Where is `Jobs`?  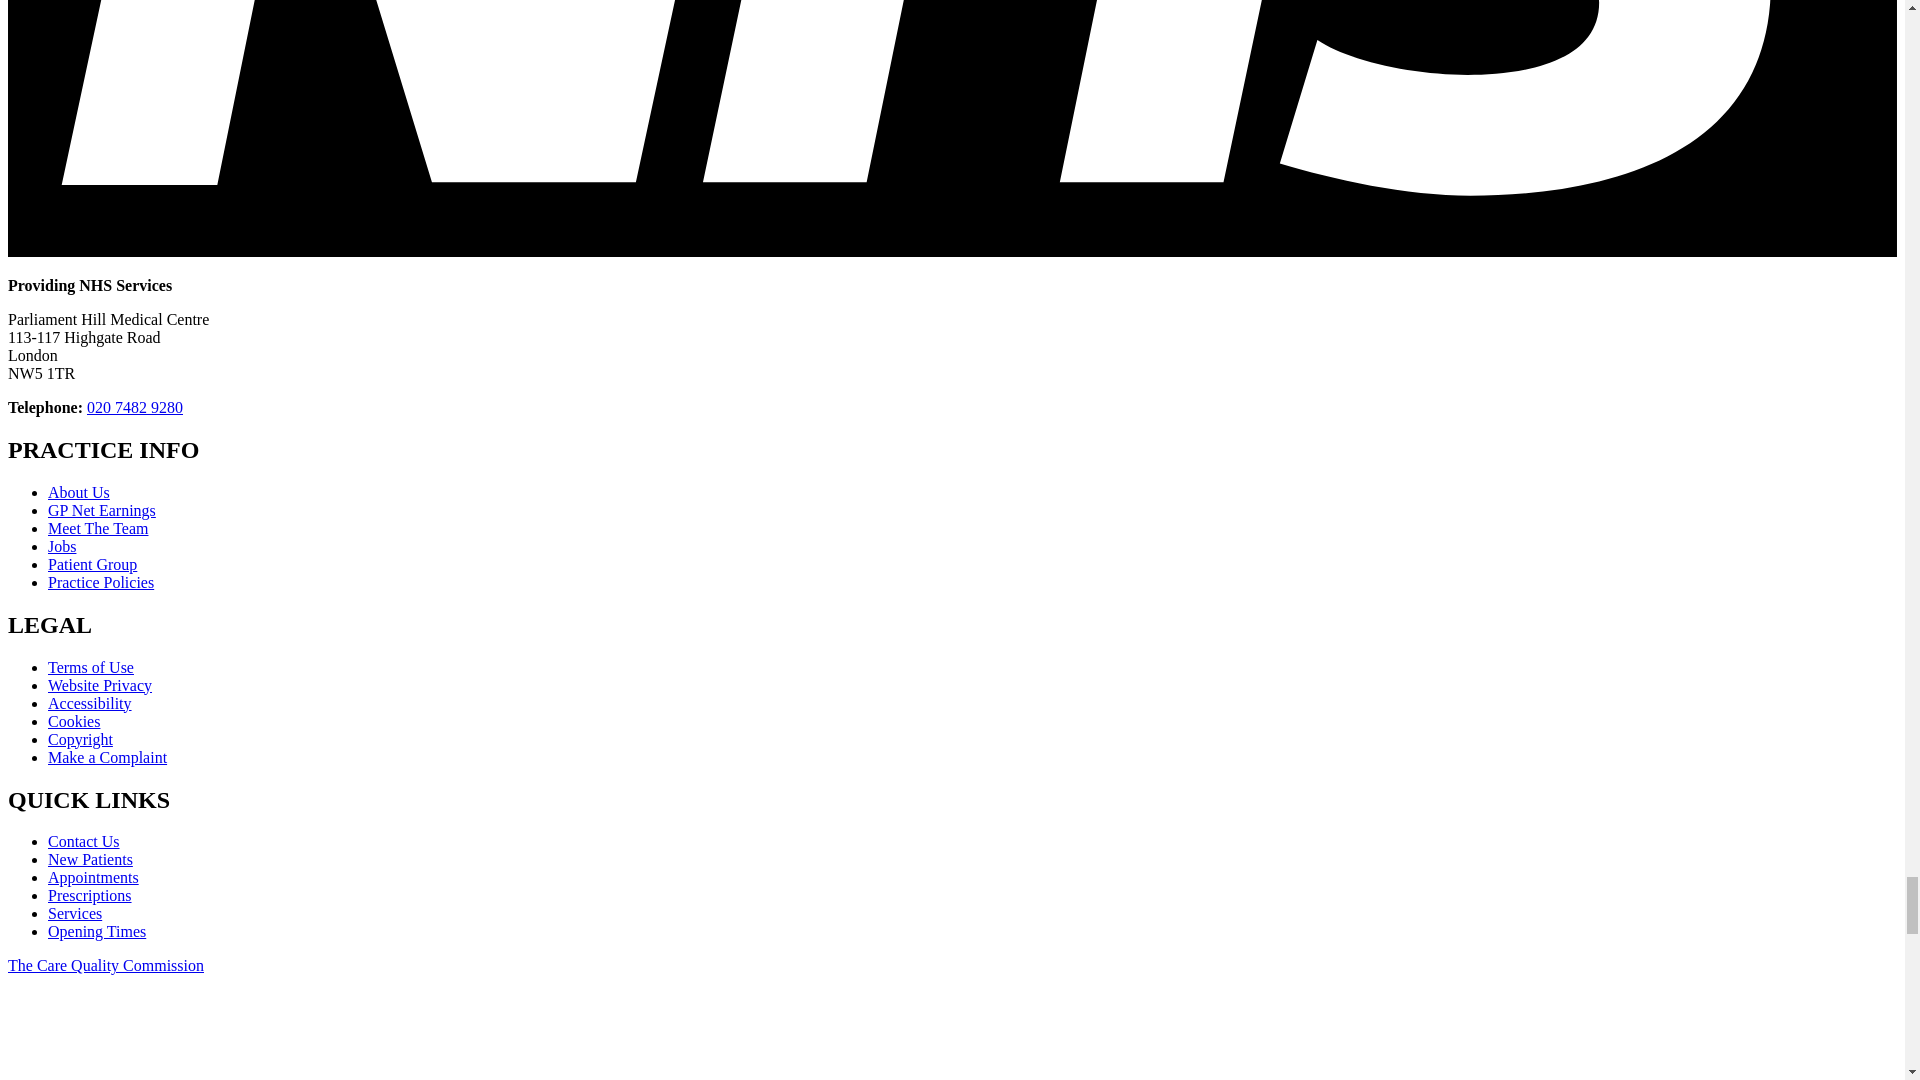 Jobs is located at coordinates (62, 546).